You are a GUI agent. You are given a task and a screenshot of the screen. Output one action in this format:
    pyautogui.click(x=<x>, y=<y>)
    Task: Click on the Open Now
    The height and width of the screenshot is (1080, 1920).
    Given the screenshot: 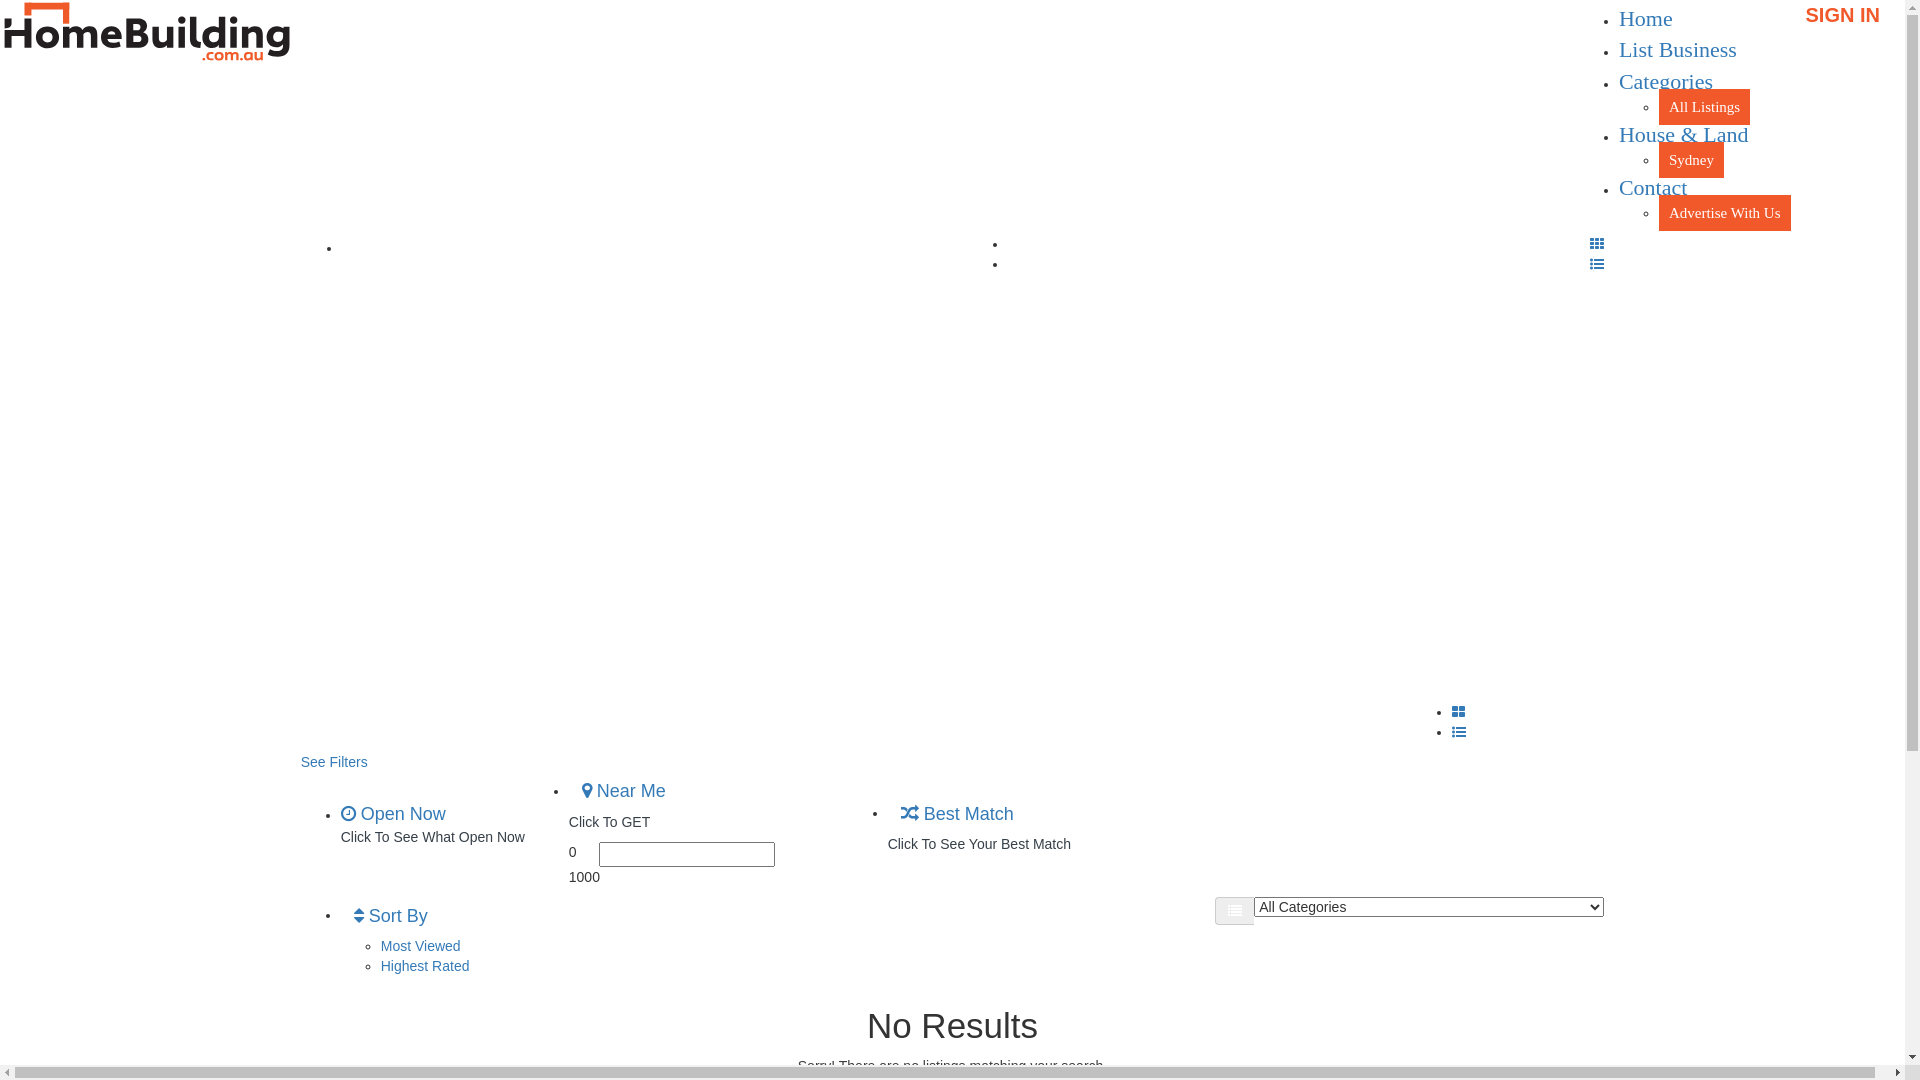 What is the action you would take?
    pyautogui.click(x=394, y=814)
    